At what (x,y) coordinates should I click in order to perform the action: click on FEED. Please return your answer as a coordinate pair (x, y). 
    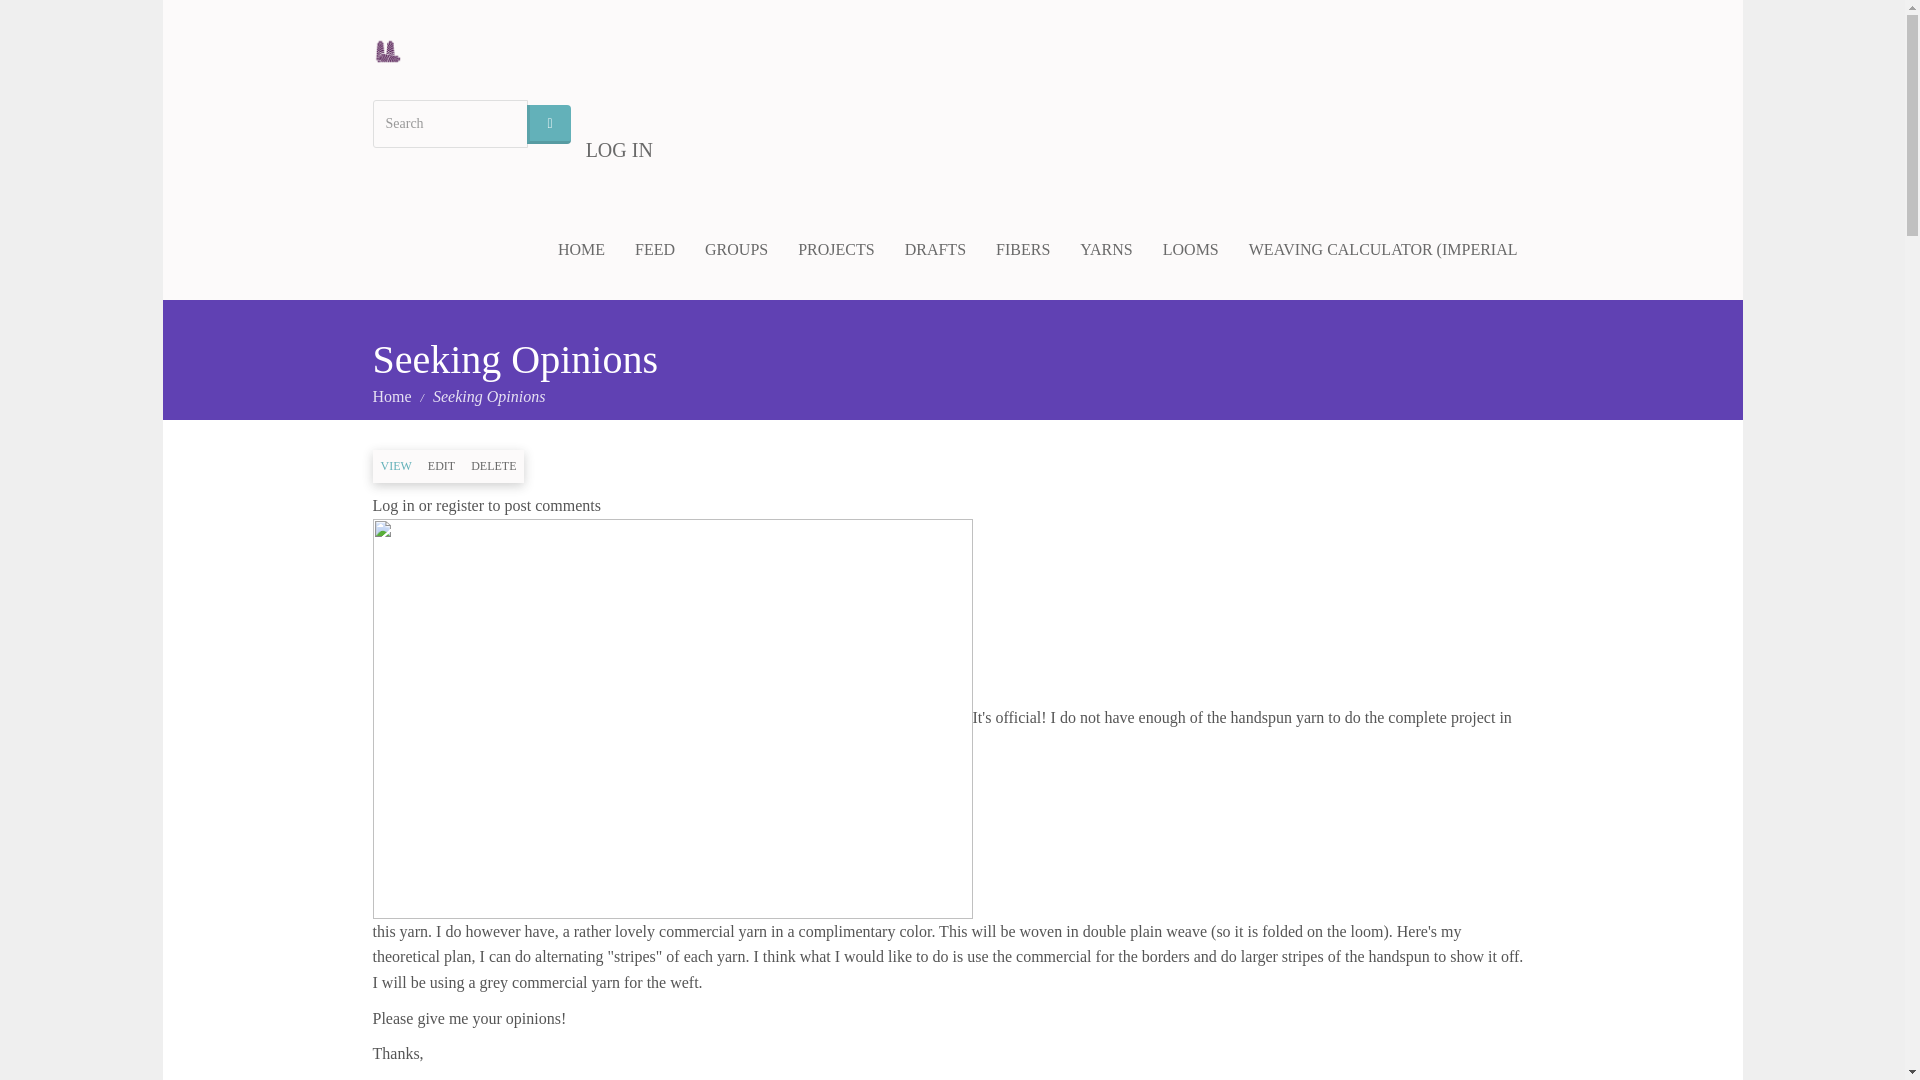
    Looking at the image, I should click on (654, 250).